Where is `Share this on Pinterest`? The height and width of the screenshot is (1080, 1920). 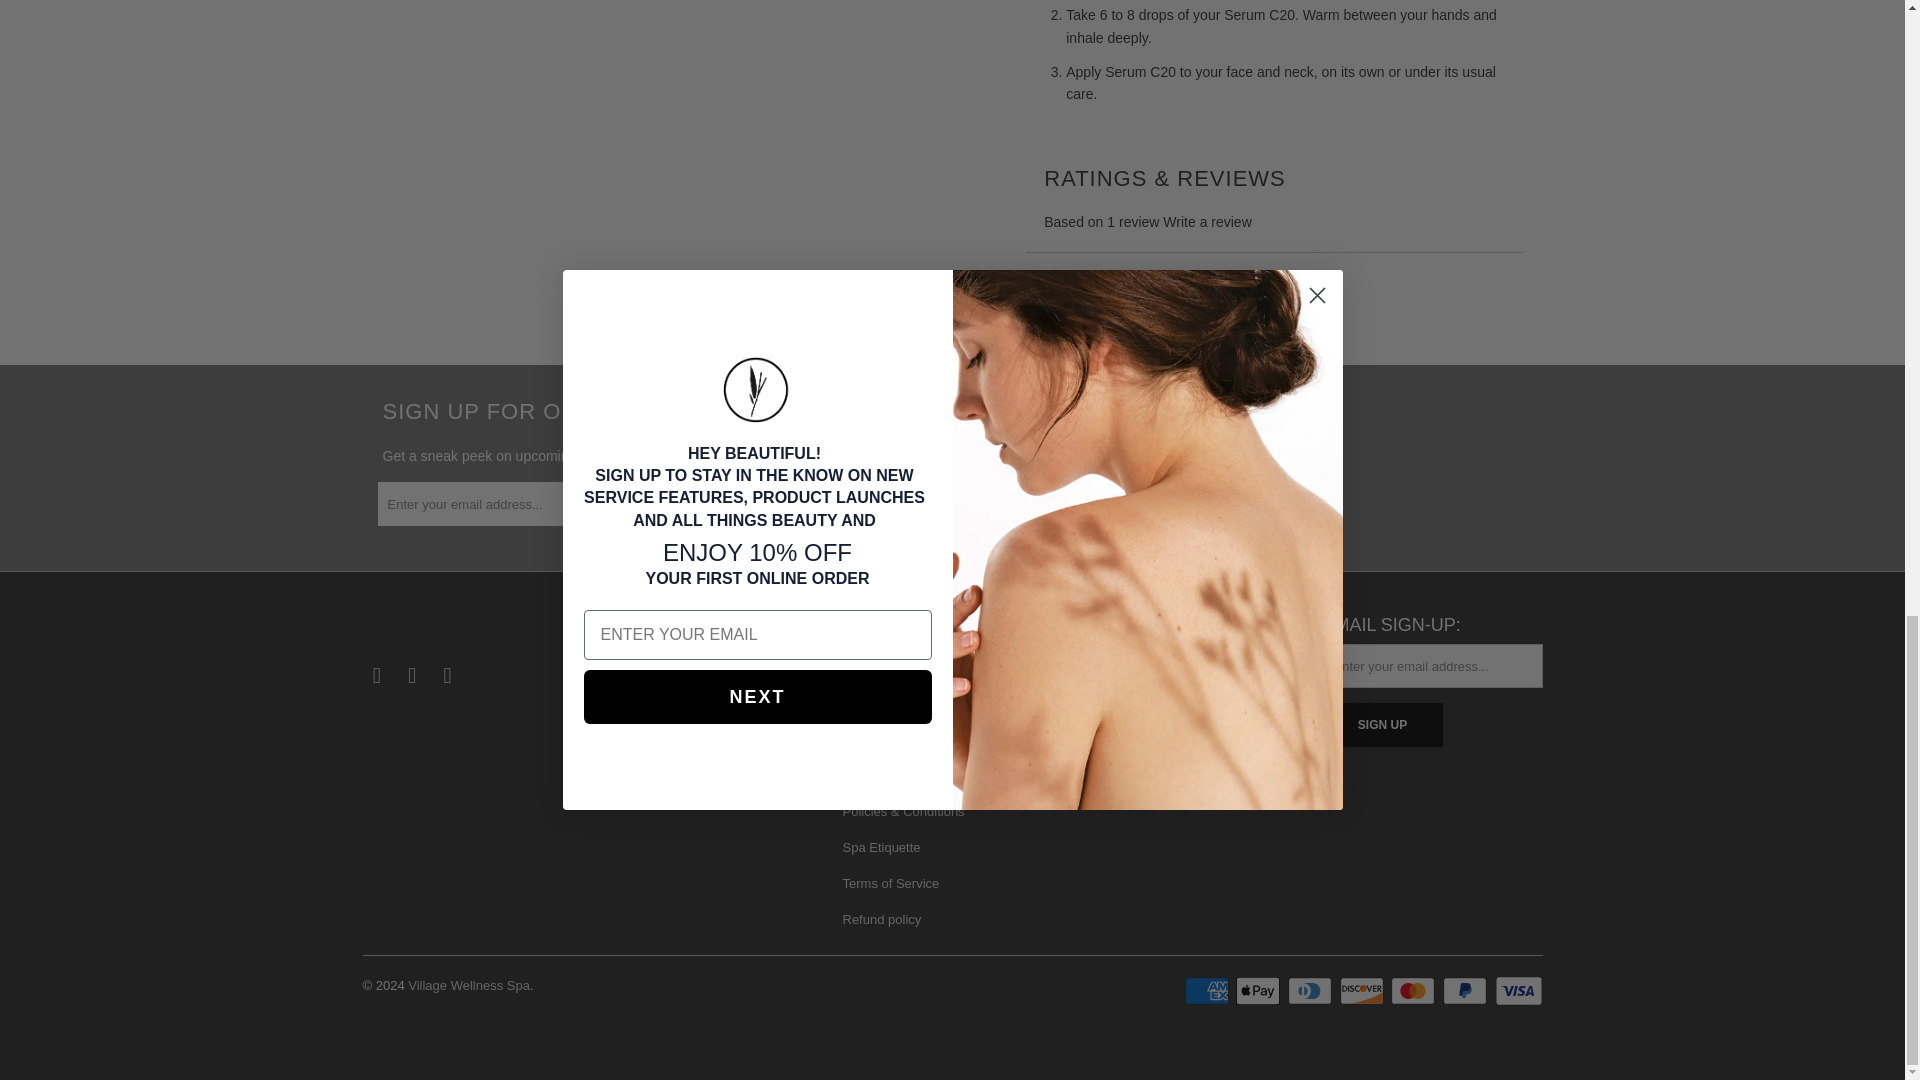 Share this on Pinterest is located at coordinates (1154, 294).